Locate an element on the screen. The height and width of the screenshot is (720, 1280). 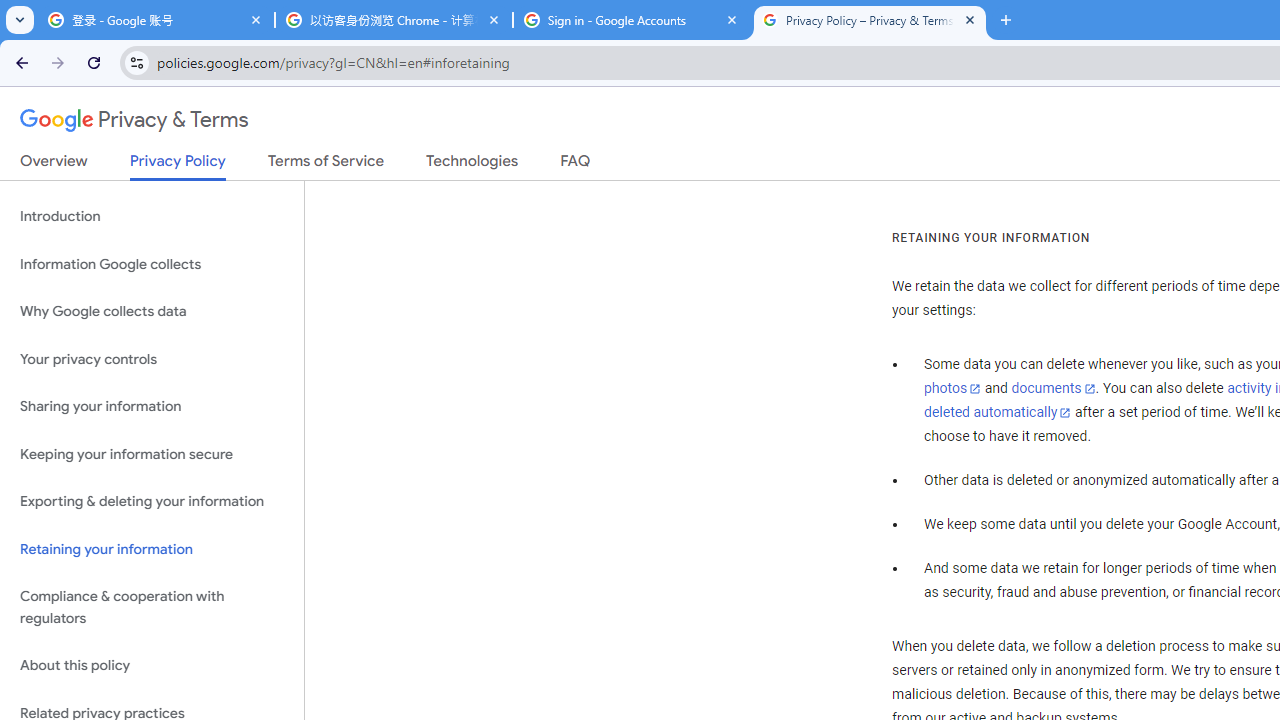
About this policy is located at coordinates (152, 666).